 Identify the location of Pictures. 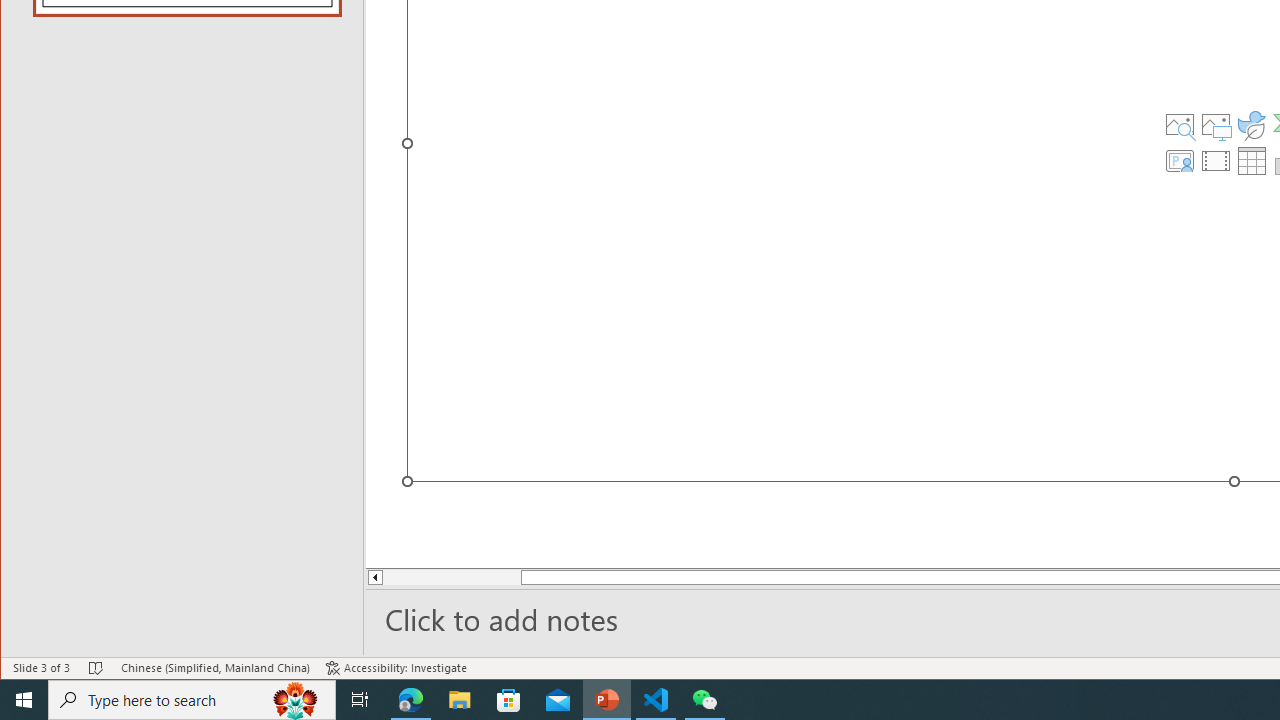
(1216, 124).